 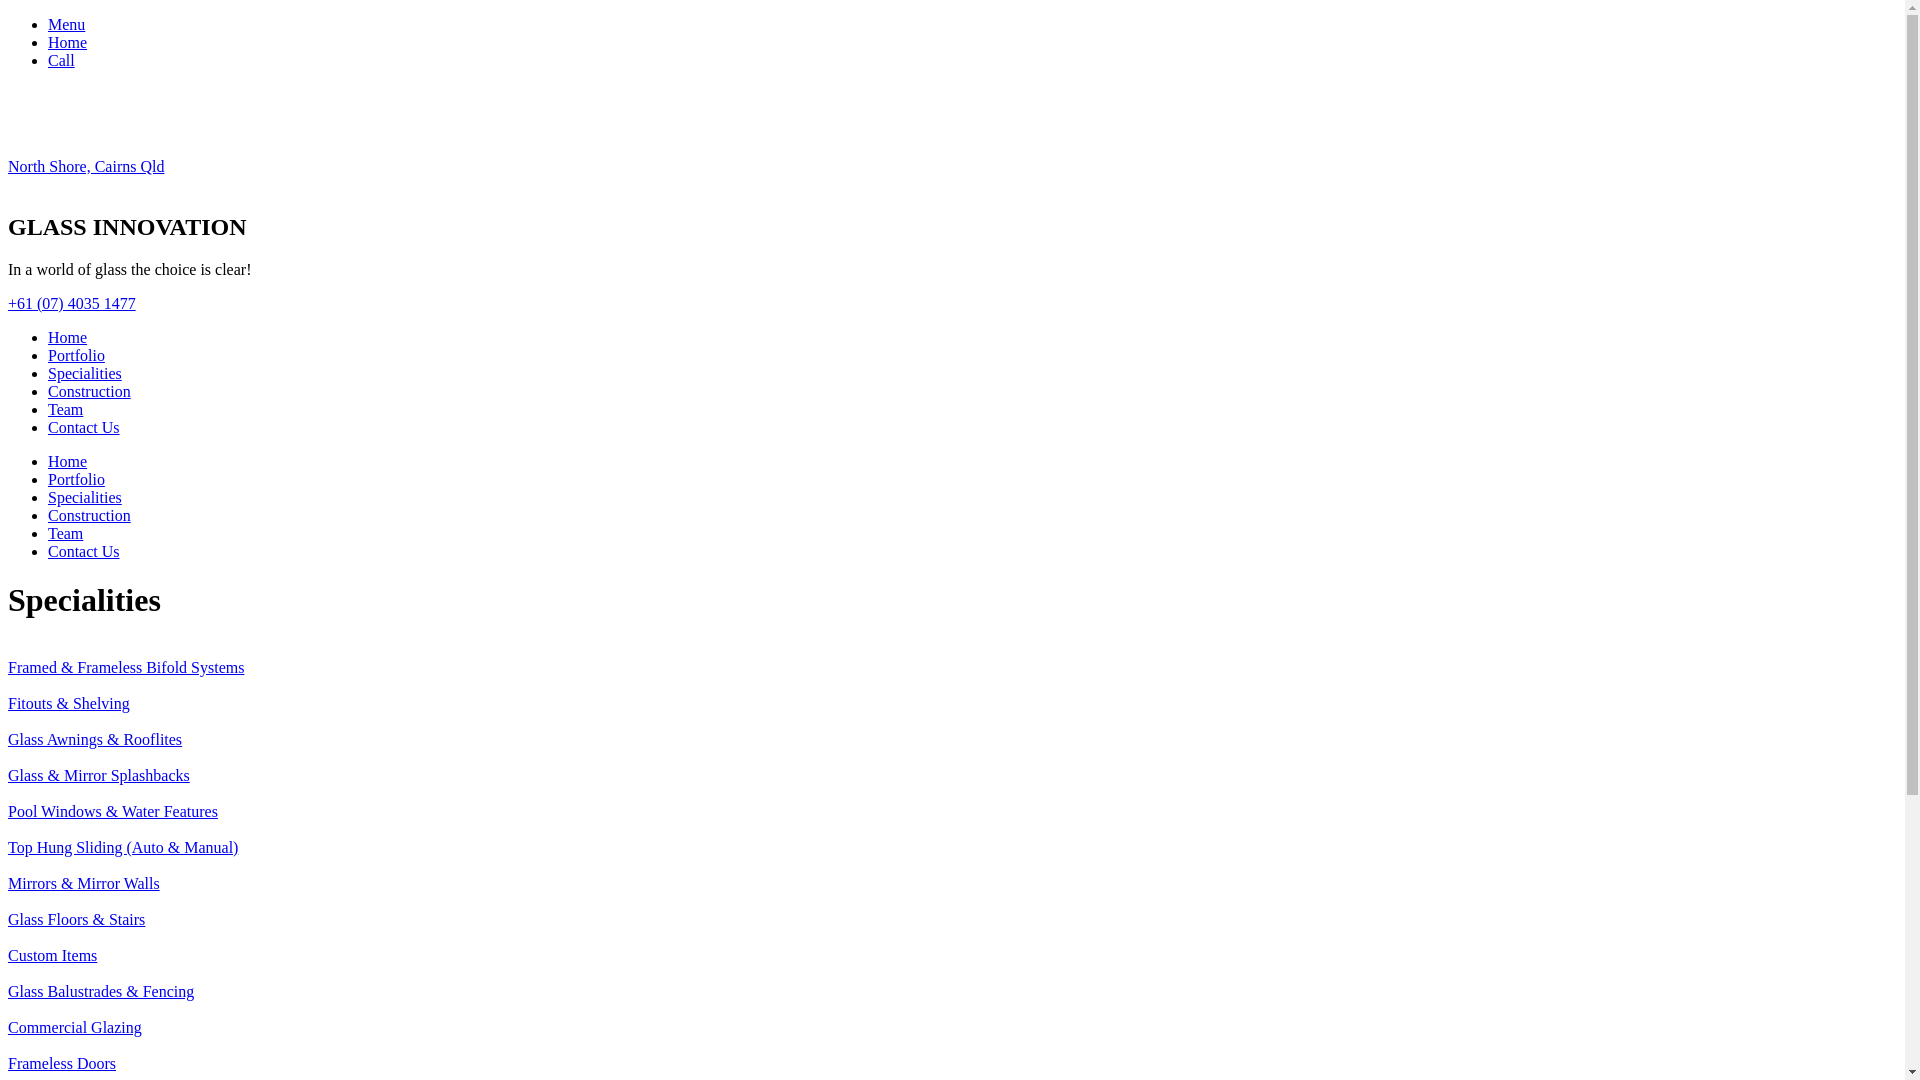 What do you see at coordinates (70, 16) in the screenshot?
I see `Jump to navigation` at bounding box center [70, 16].